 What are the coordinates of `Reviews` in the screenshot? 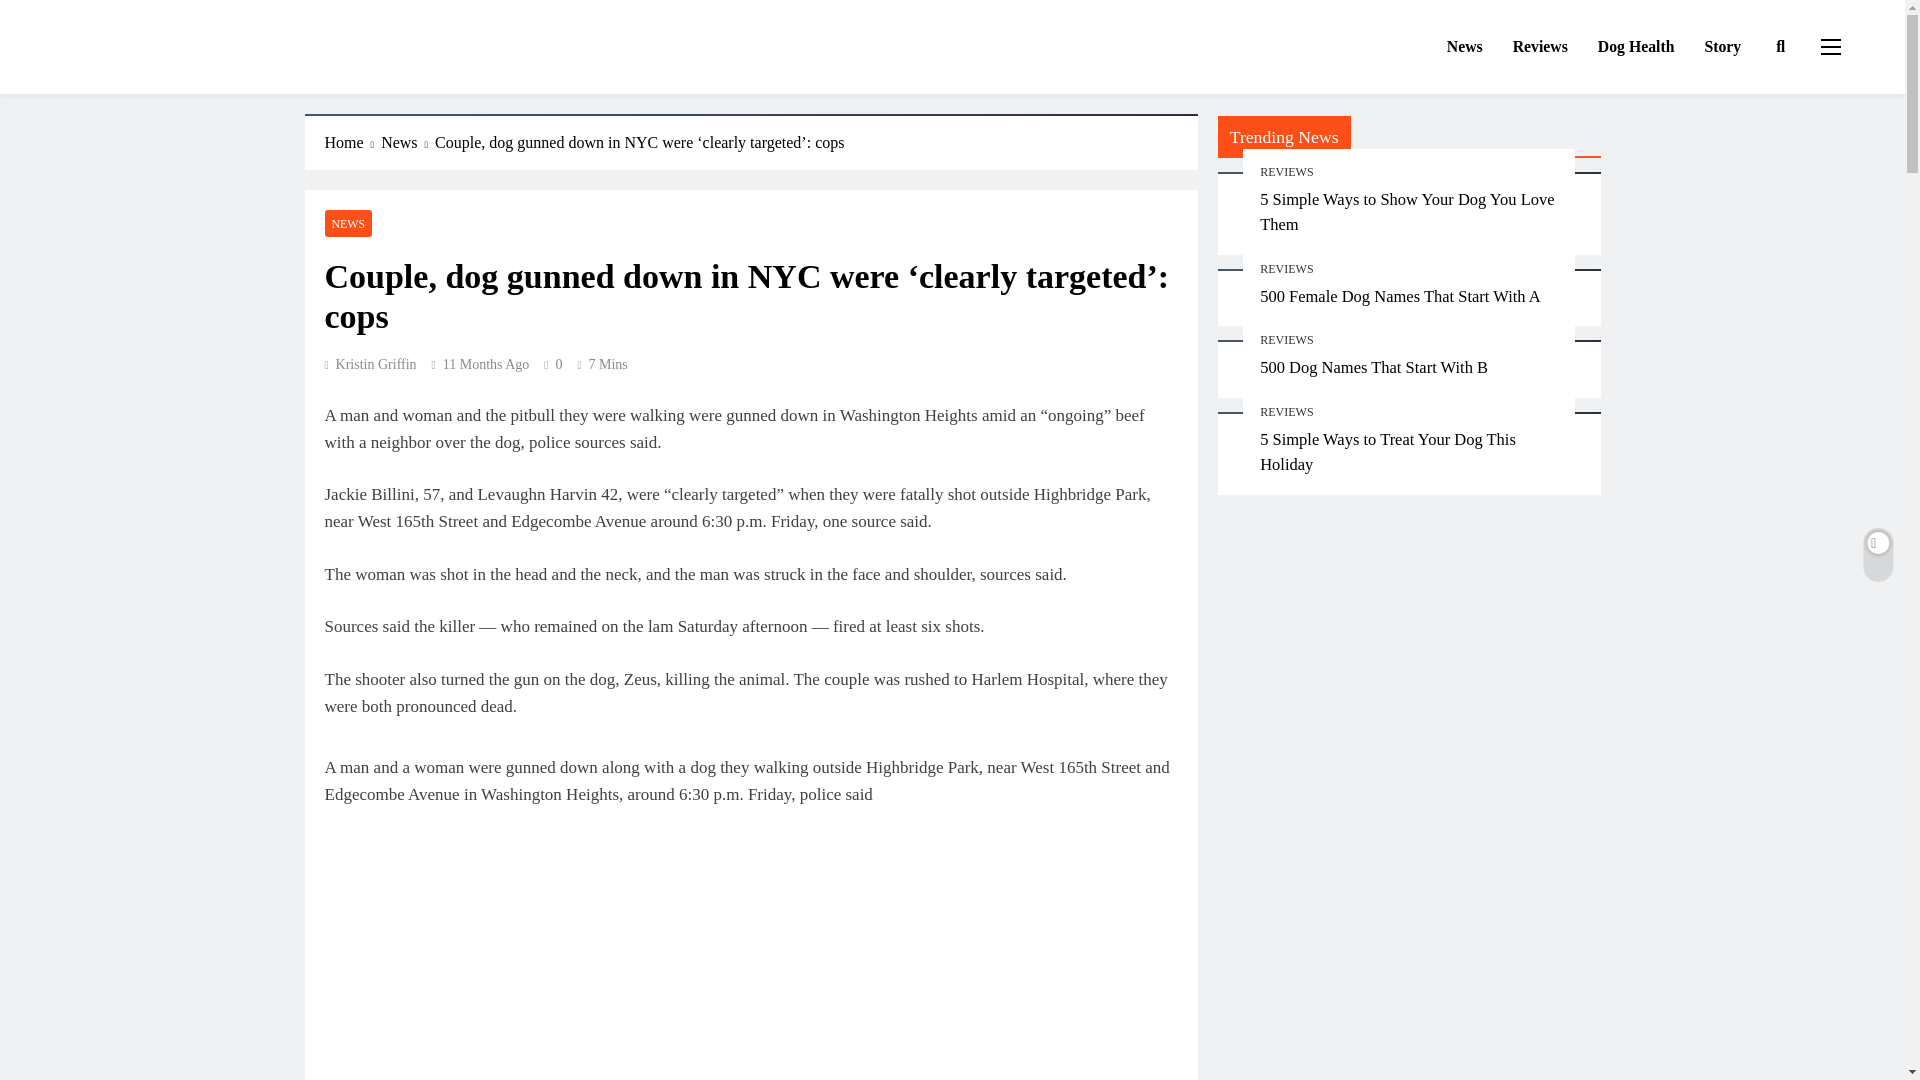 It's located at (1540, 47).